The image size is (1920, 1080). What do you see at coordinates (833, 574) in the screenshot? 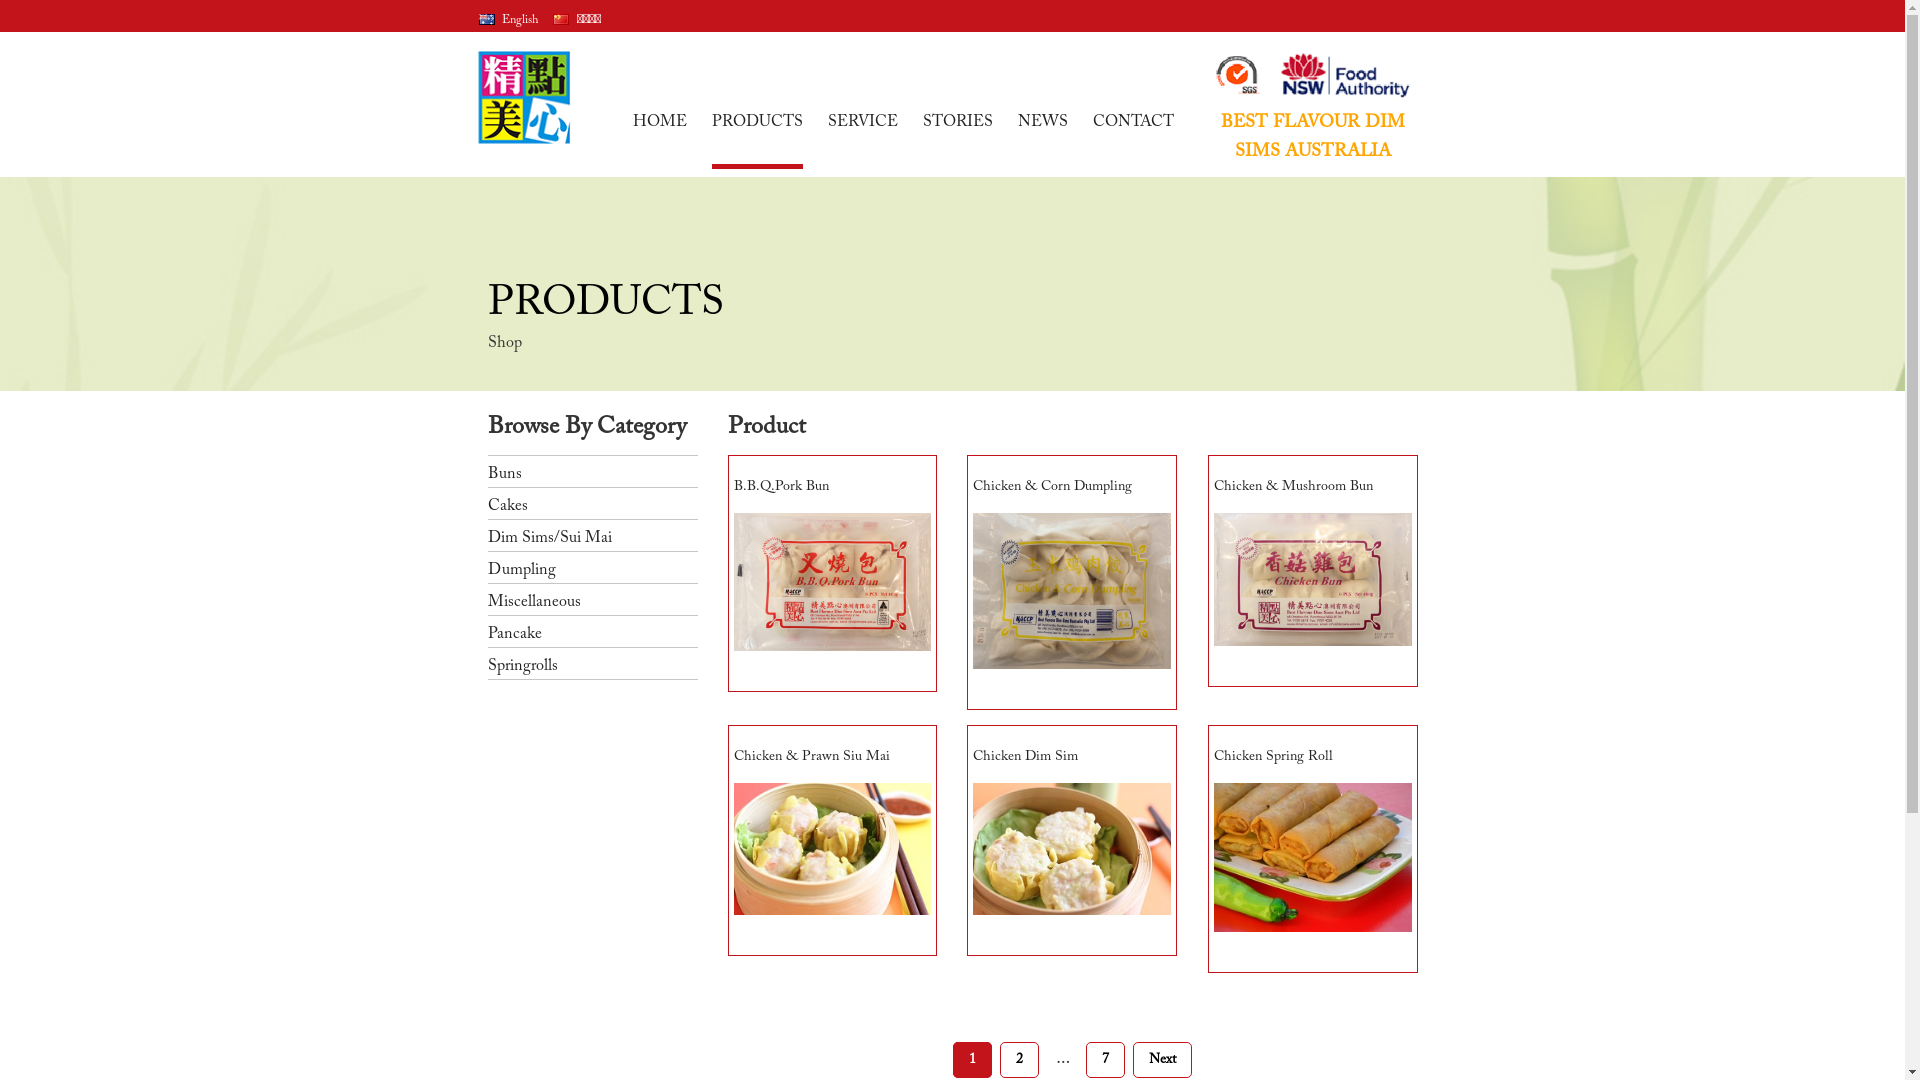
I see `B.B.Q.Pork Bun` at bounding box center [833, 574].